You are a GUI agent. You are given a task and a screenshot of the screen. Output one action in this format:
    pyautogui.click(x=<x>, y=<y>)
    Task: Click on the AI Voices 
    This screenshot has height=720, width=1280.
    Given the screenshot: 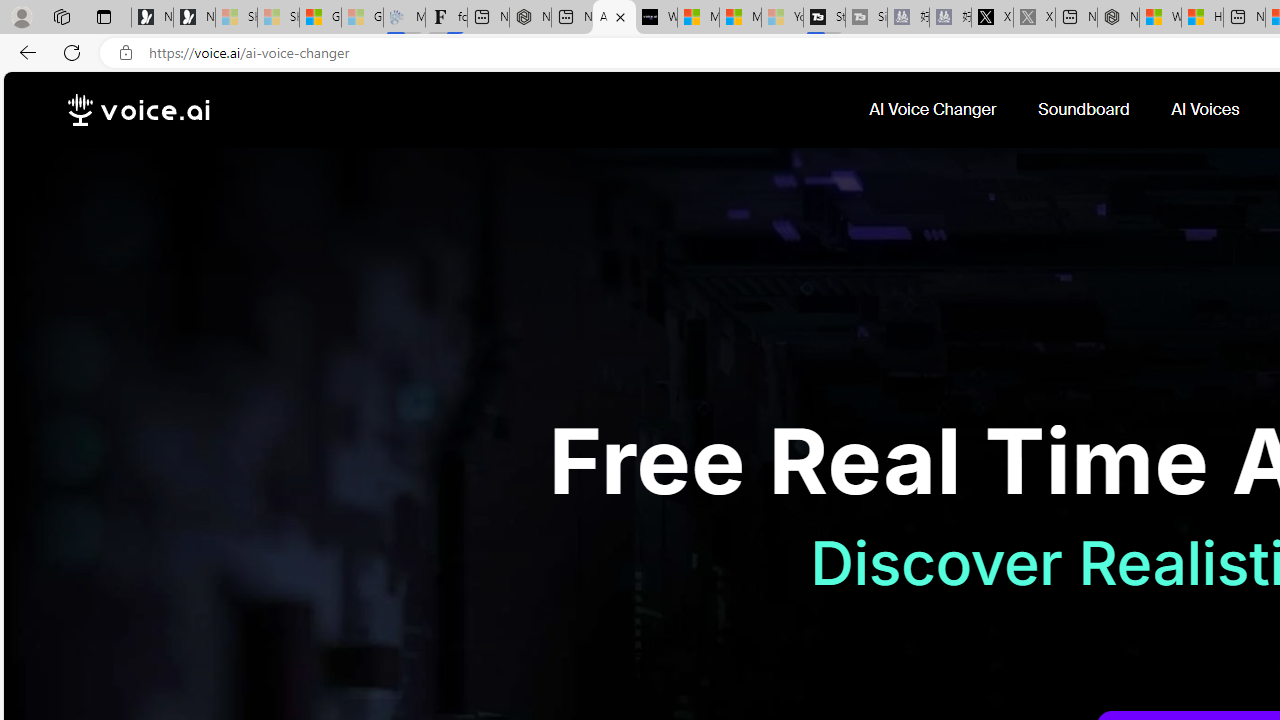 What is the action you would take?
    pyautogui.click(x=1208, y=110)
    